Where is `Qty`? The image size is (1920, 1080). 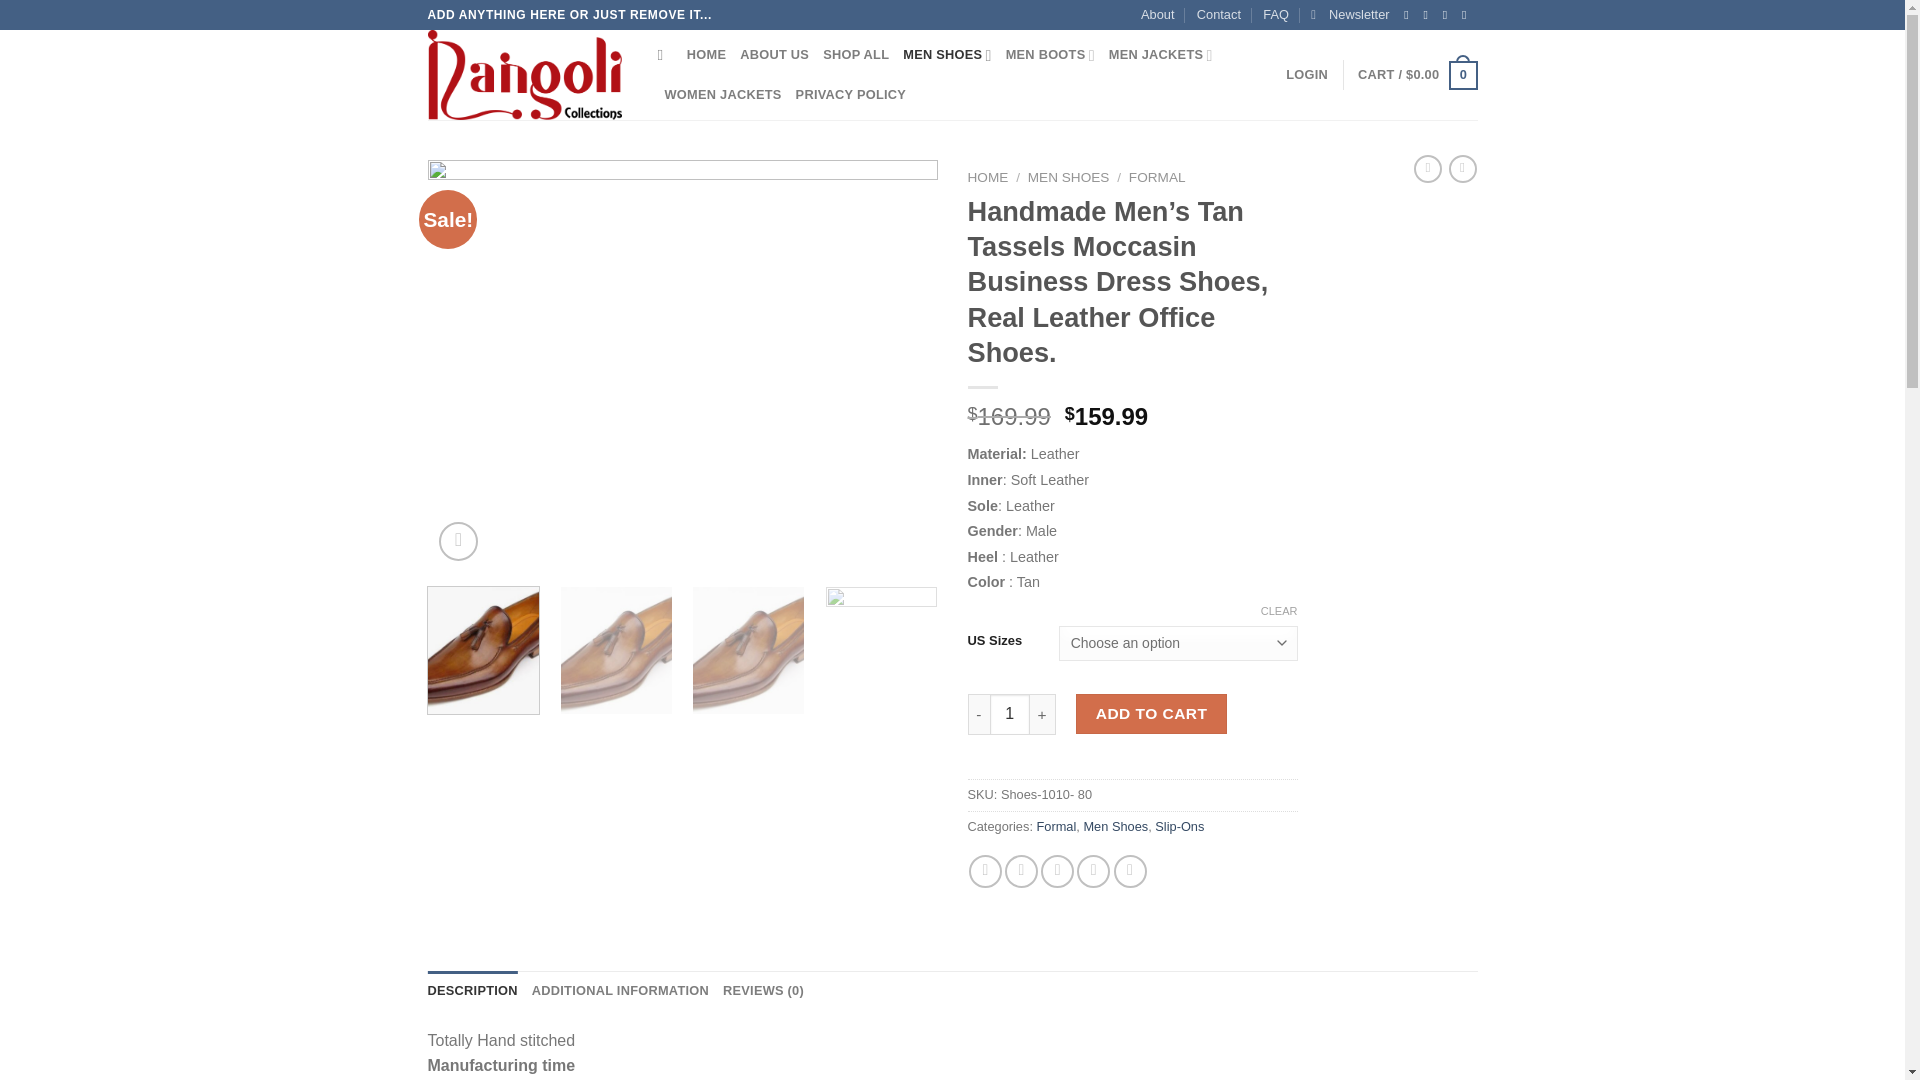
Qty is located at coordinates (1010, 714).